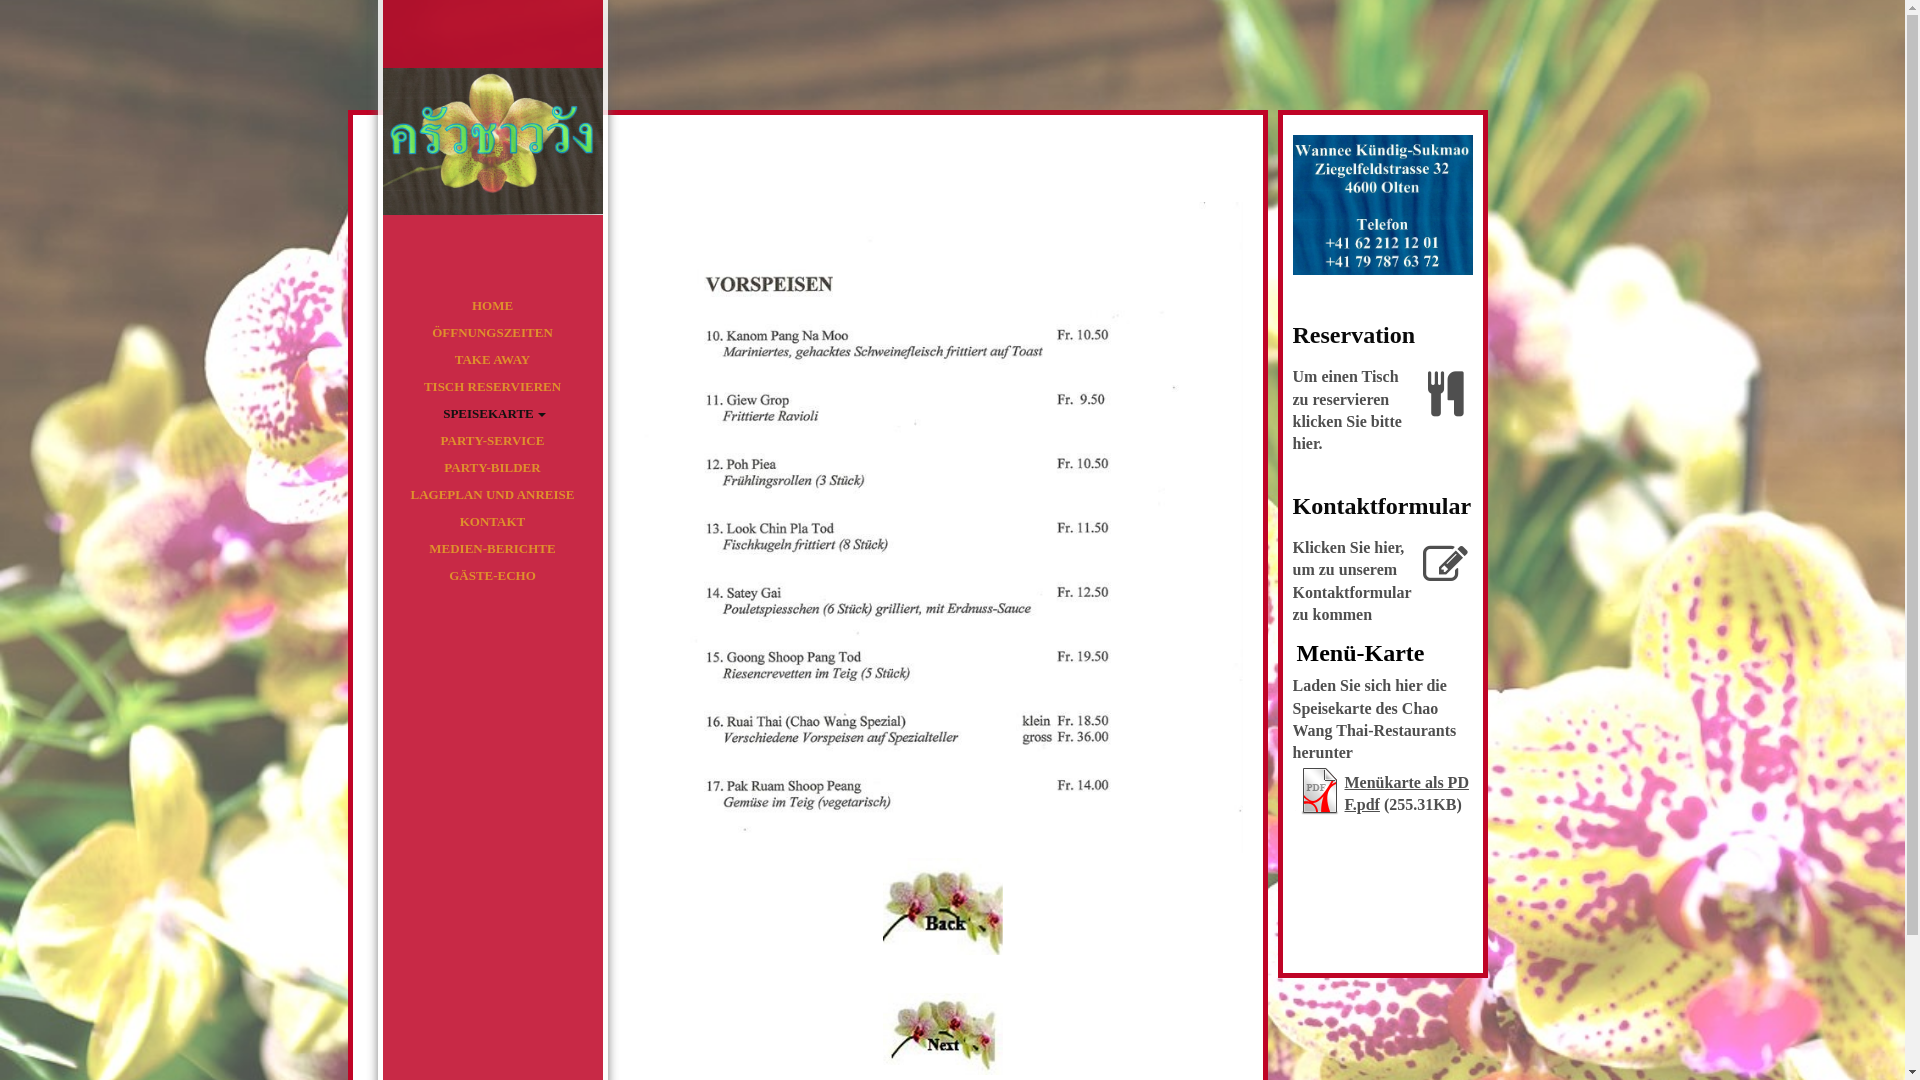  I want to click on MEDIEN-BERICHTE, so click(492, 549).